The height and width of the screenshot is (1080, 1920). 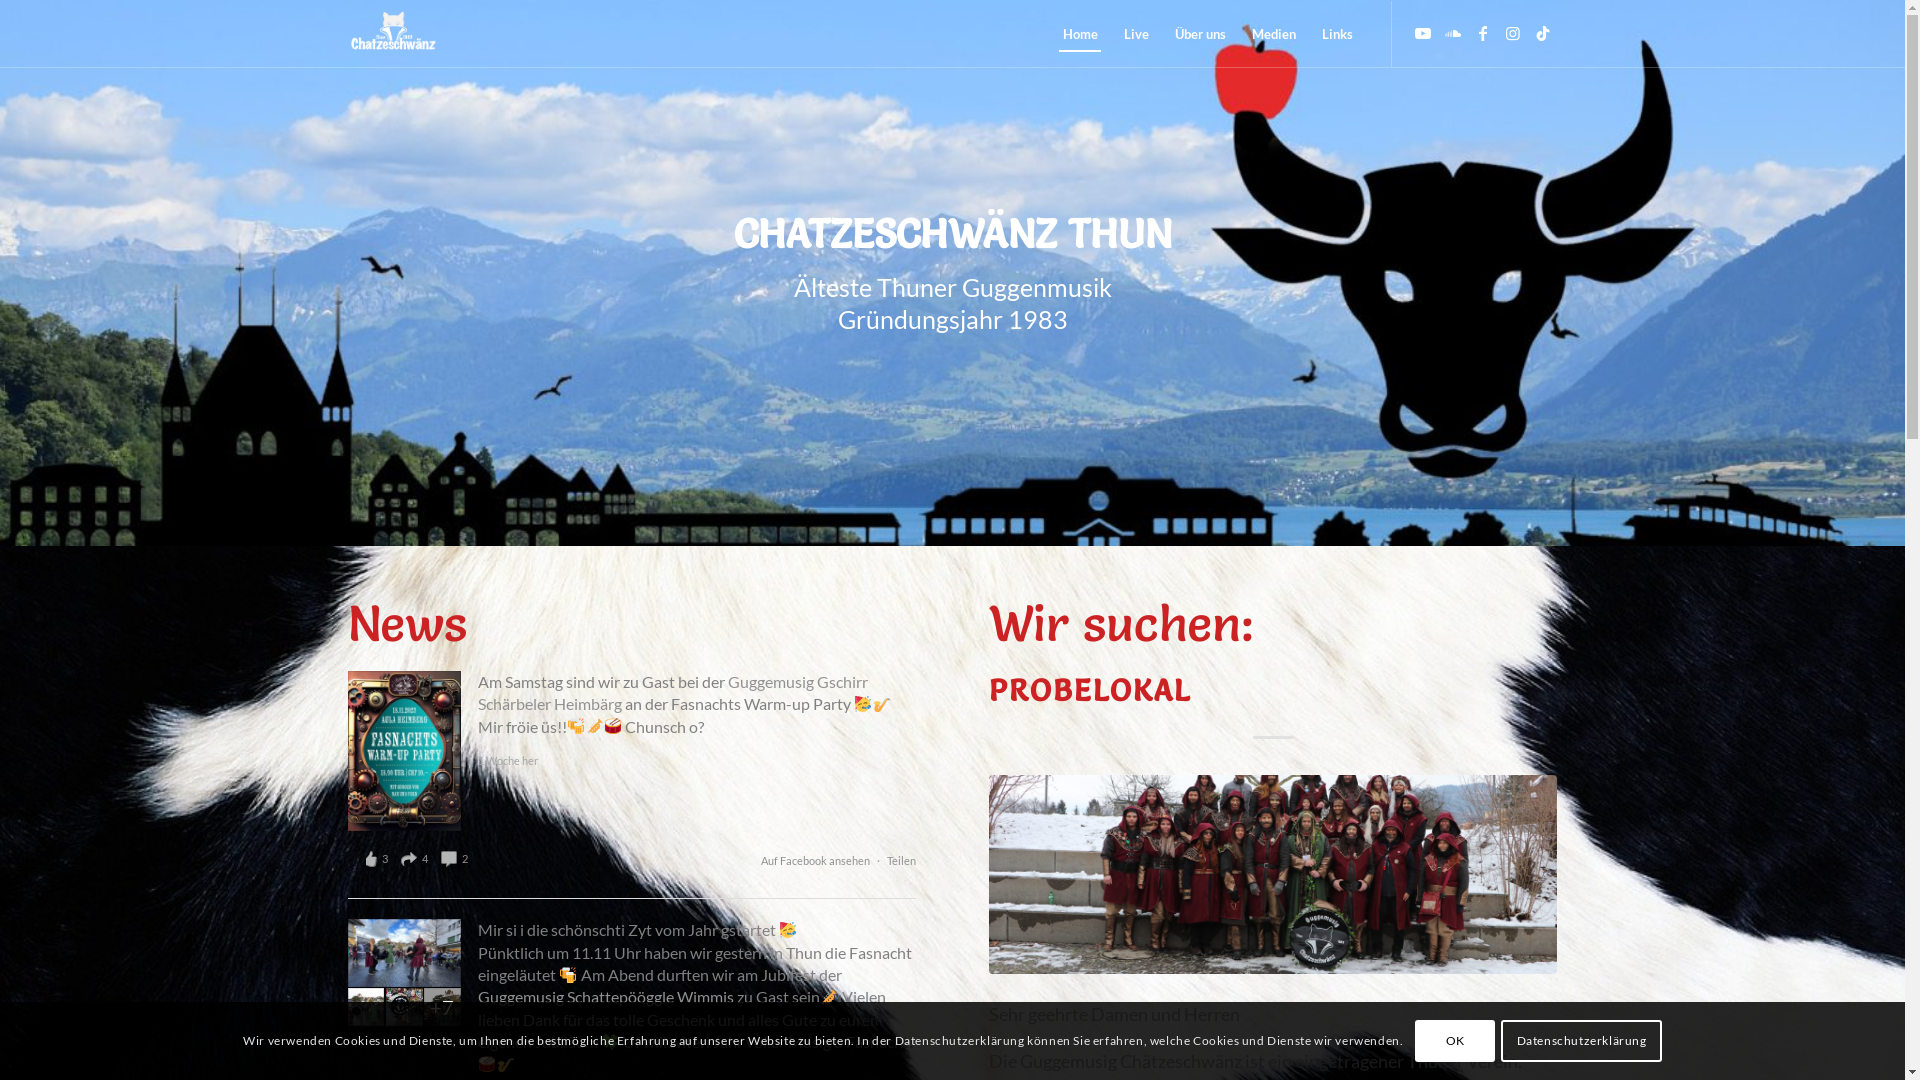 What do you see at coordinates (1543, 33) in the screenshot?
I see `TikTok` at bounding box center [1543, 33].